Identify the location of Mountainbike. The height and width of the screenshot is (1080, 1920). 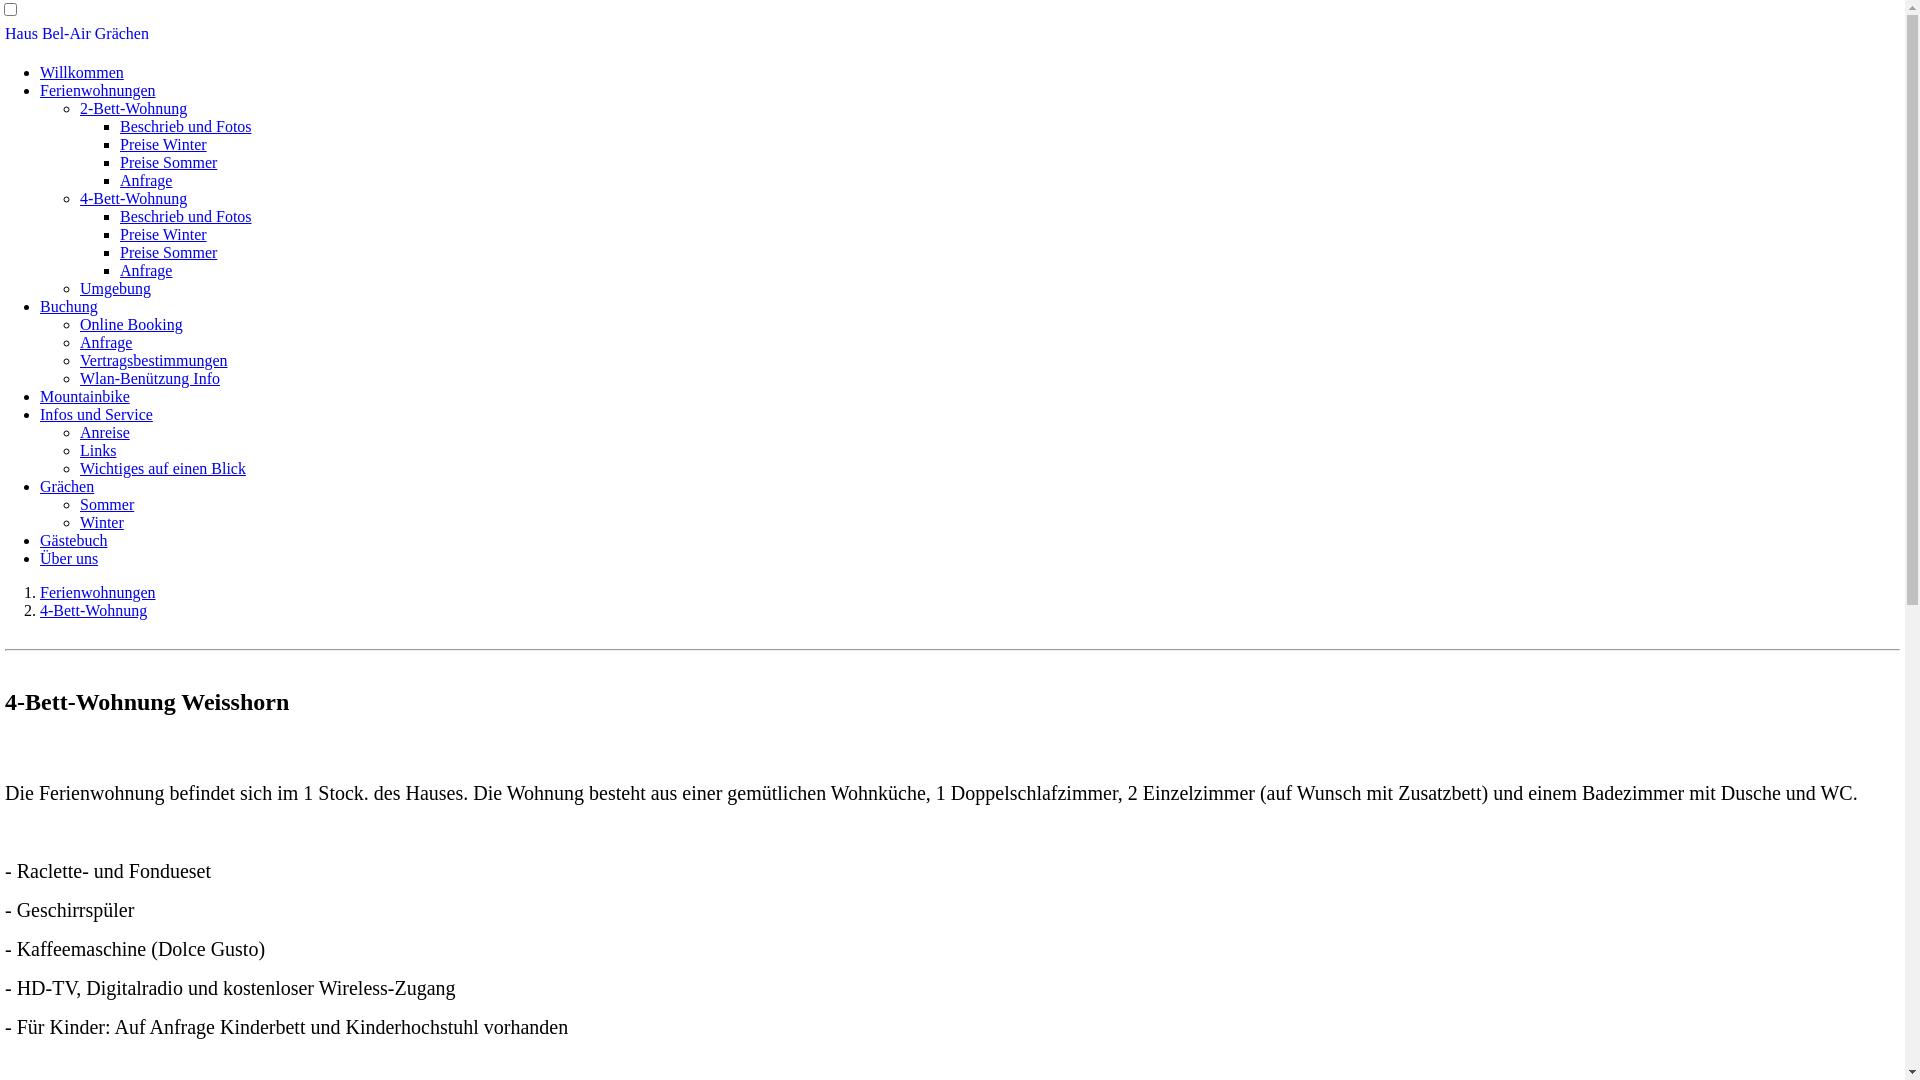
(85, 396).